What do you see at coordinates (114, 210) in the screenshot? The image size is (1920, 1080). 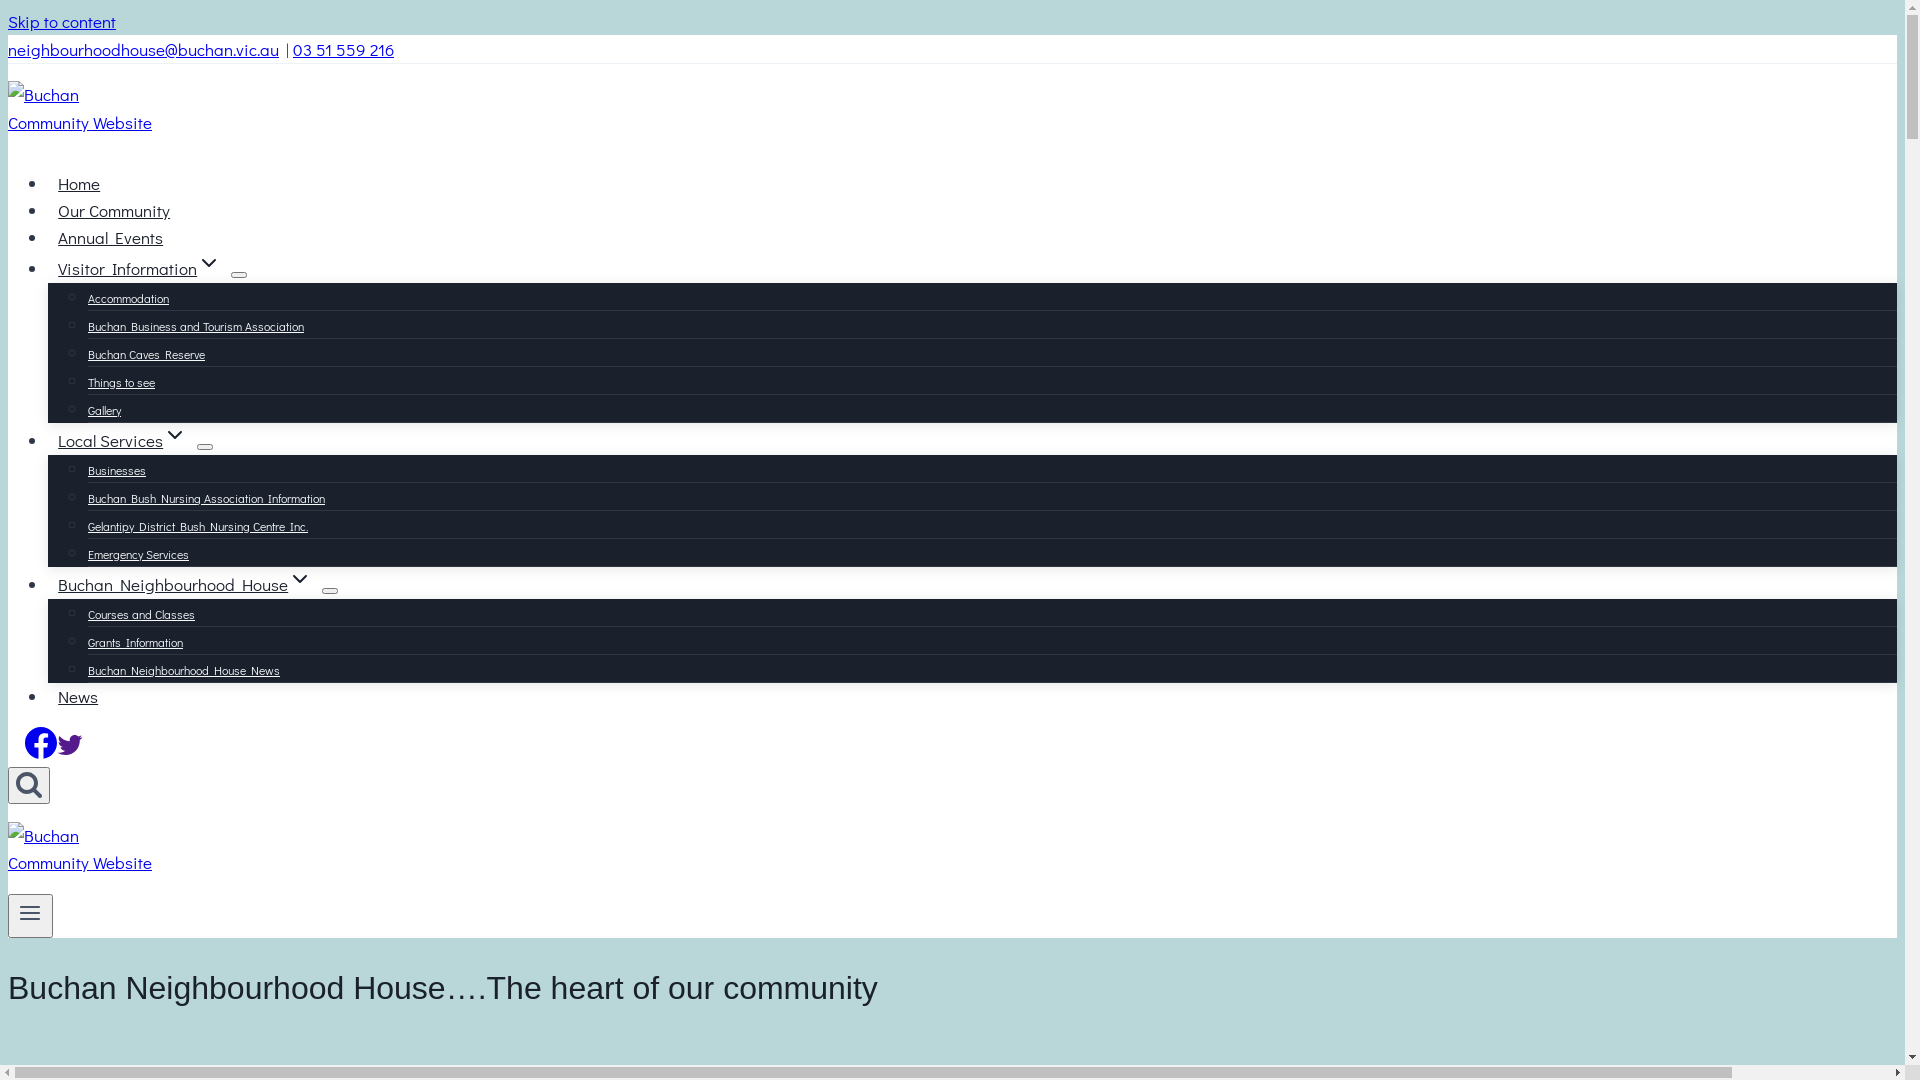 I see `Our Community` at bounding box center [114, 210].